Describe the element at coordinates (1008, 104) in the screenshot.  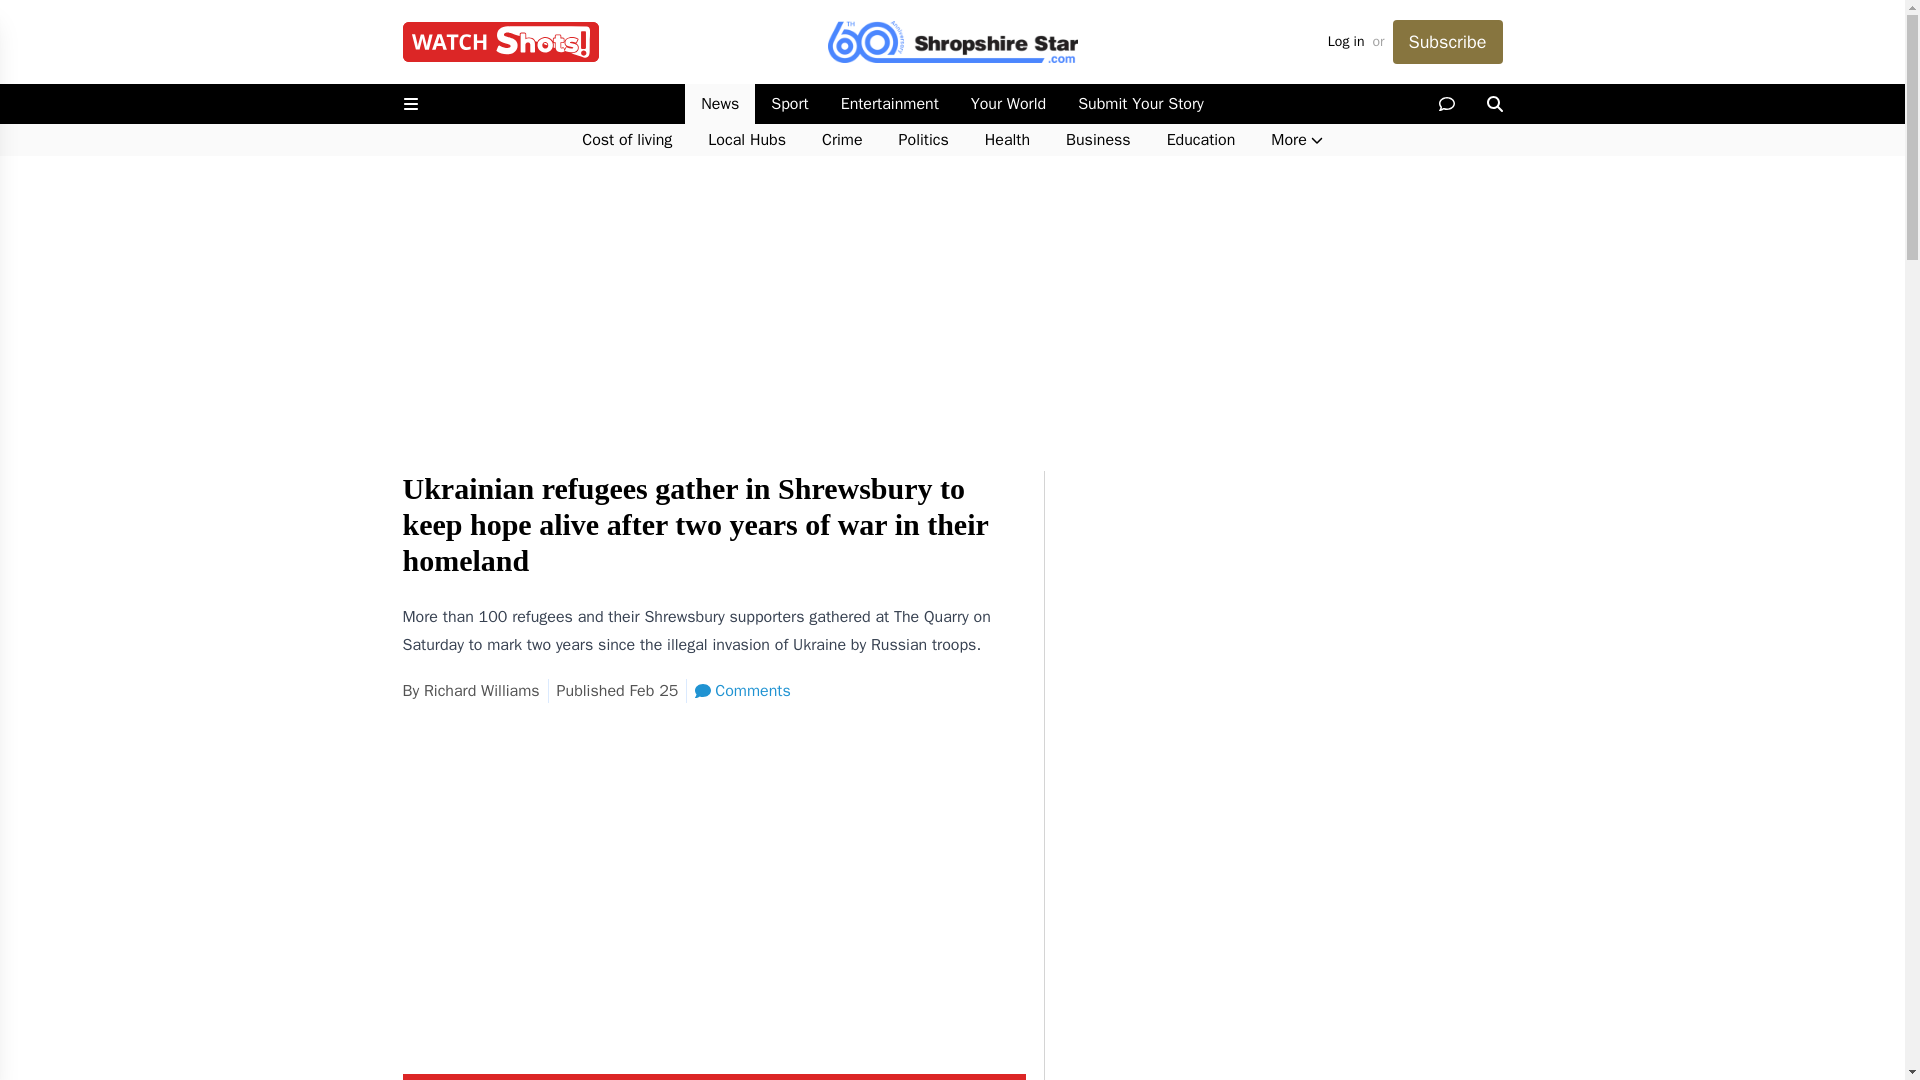
I see `Your World` at that location.